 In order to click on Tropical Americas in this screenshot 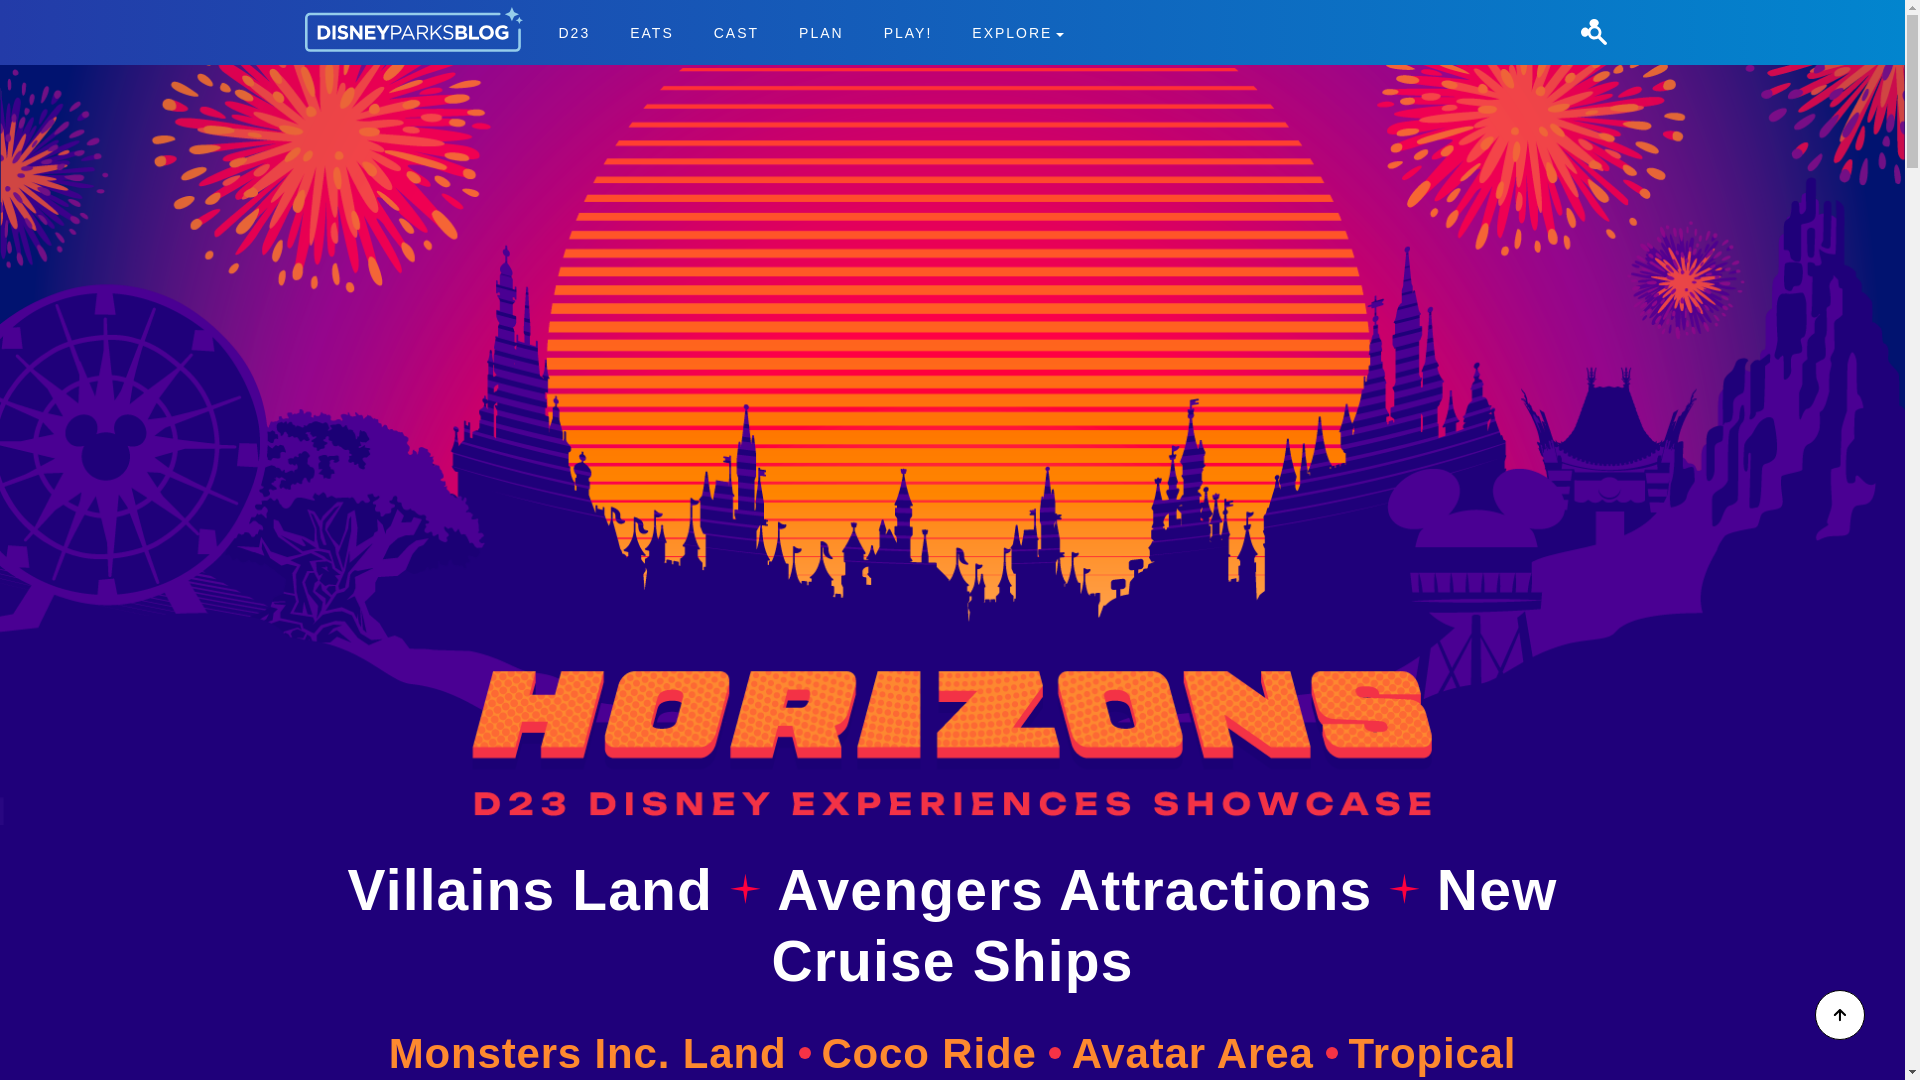, I will do `click(1100, 1055)`.